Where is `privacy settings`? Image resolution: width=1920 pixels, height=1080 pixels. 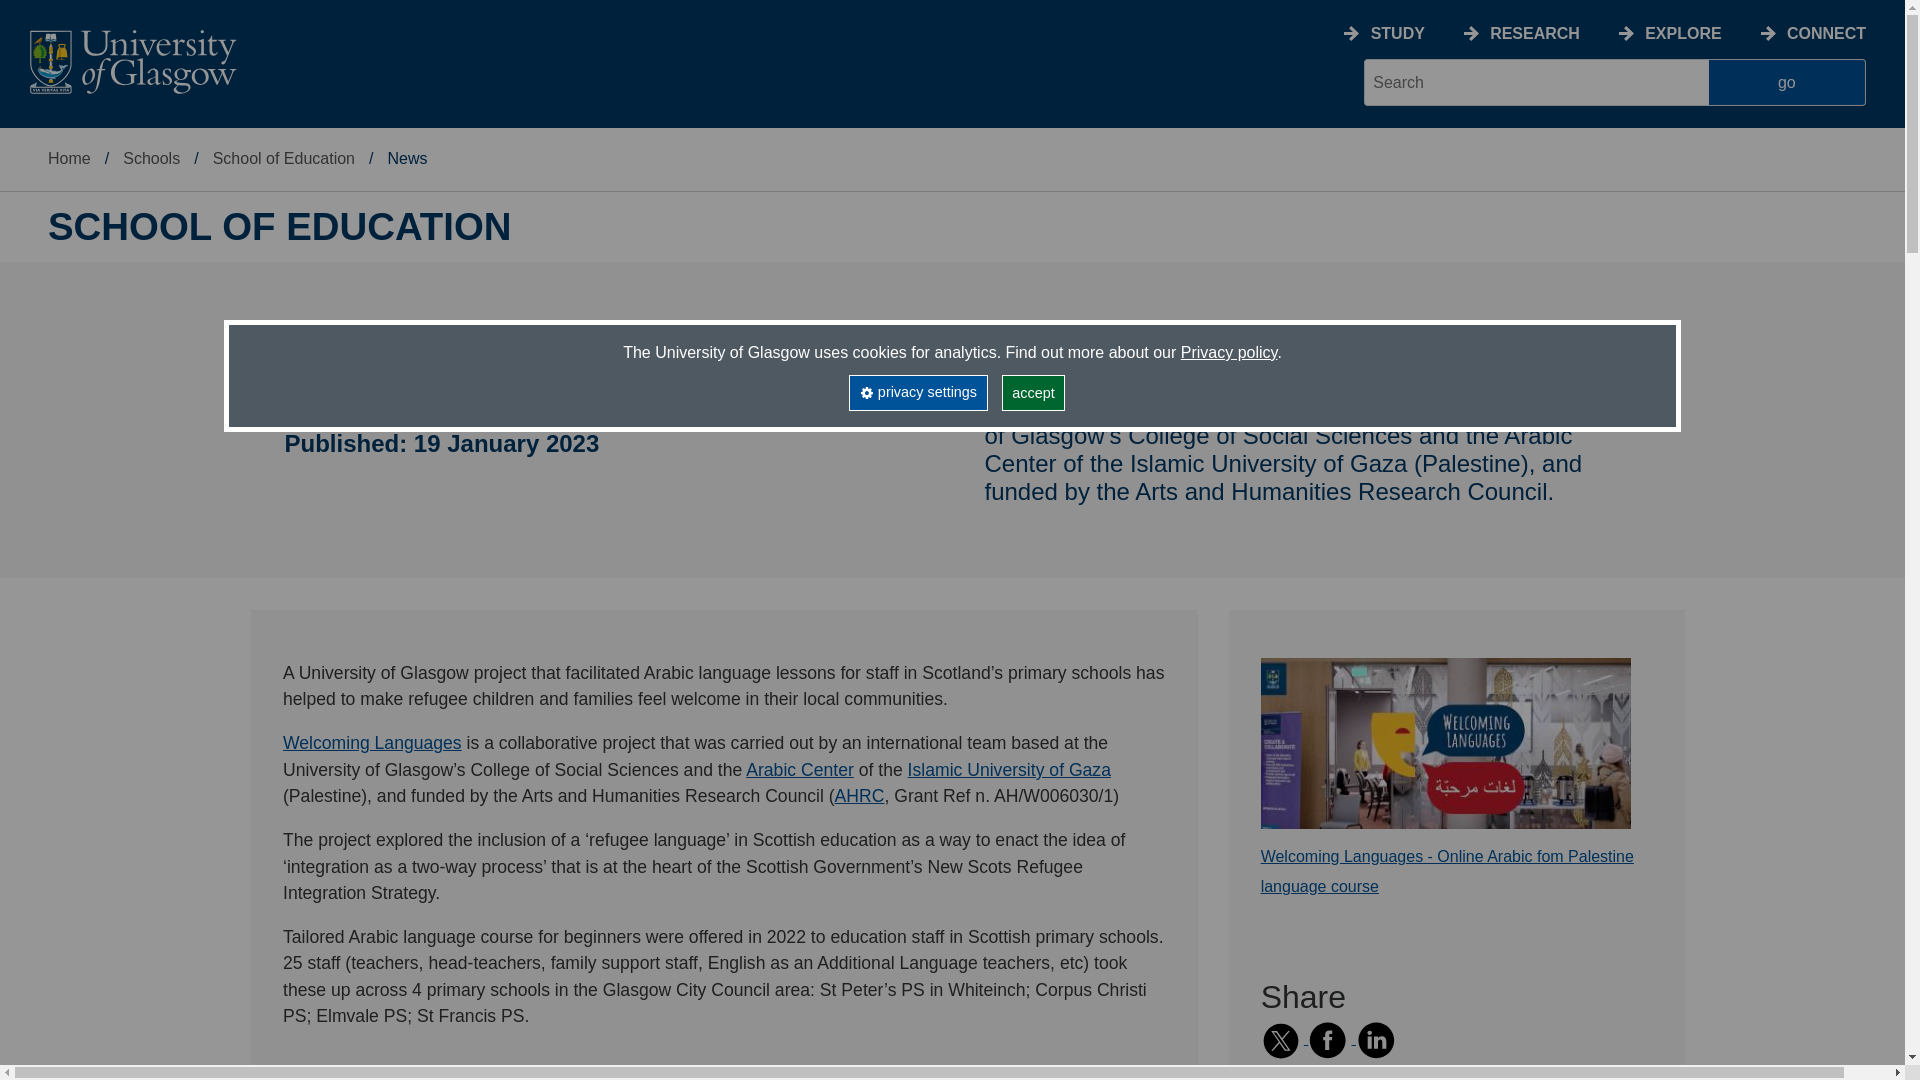 privacy settings is located at coordinates (917, 392).